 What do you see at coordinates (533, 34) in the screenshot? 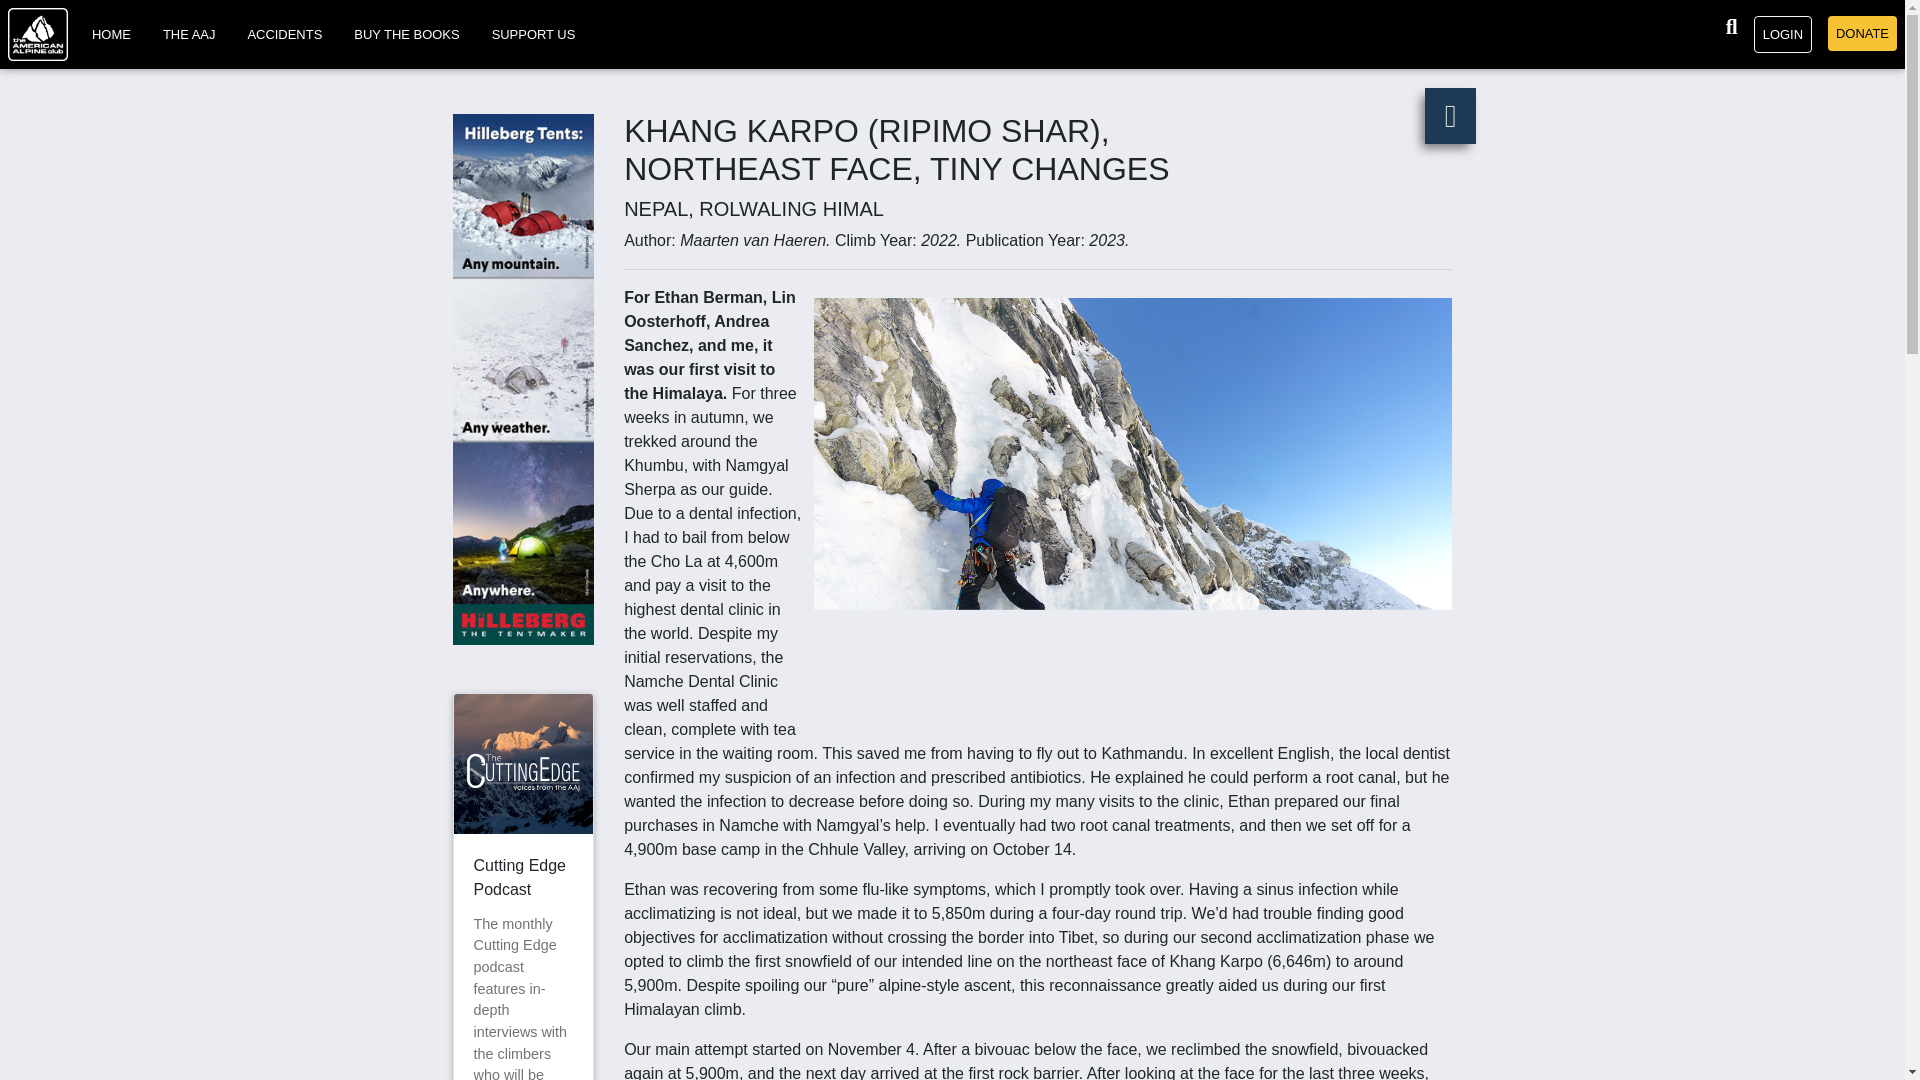
I see `SUPPORT US` at bounding box center [533, 34].